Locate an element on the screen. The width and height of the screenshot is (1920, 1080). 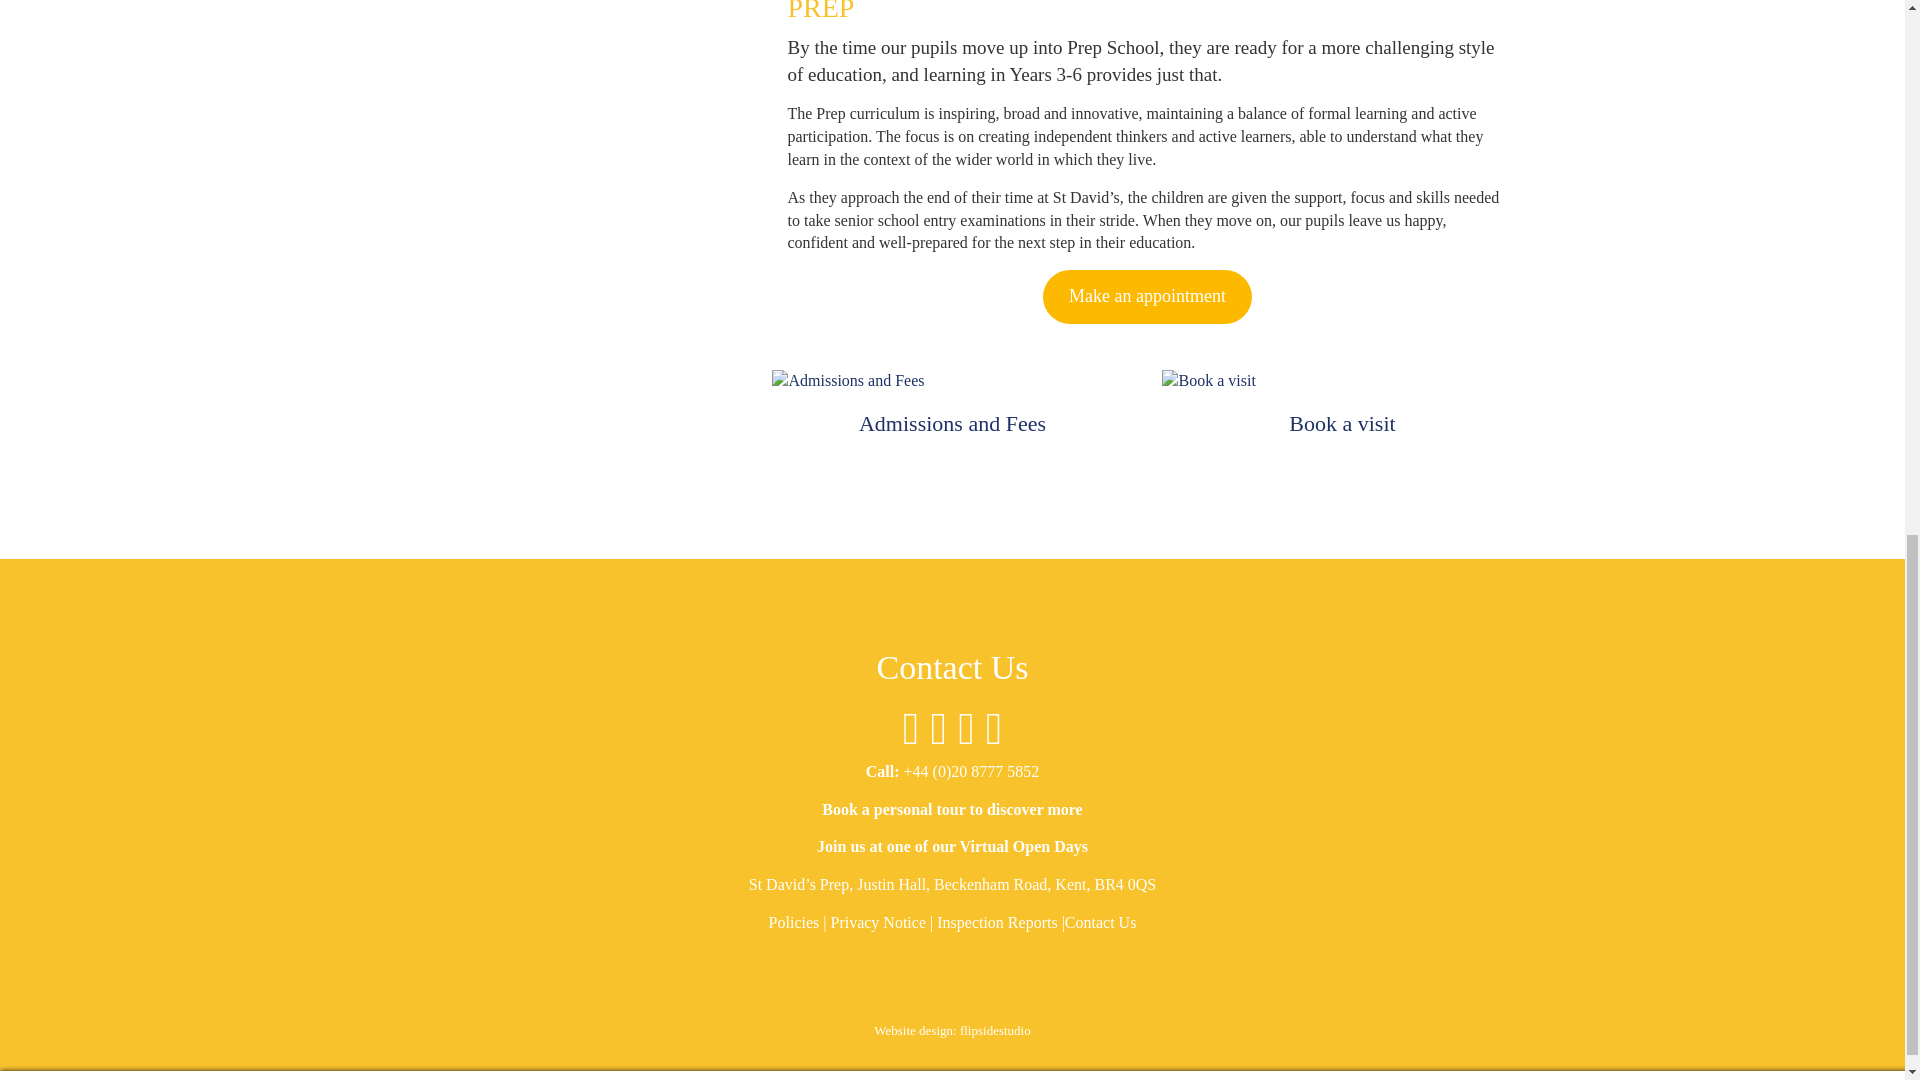
Contact Us is located at coordinates (1100, 922).